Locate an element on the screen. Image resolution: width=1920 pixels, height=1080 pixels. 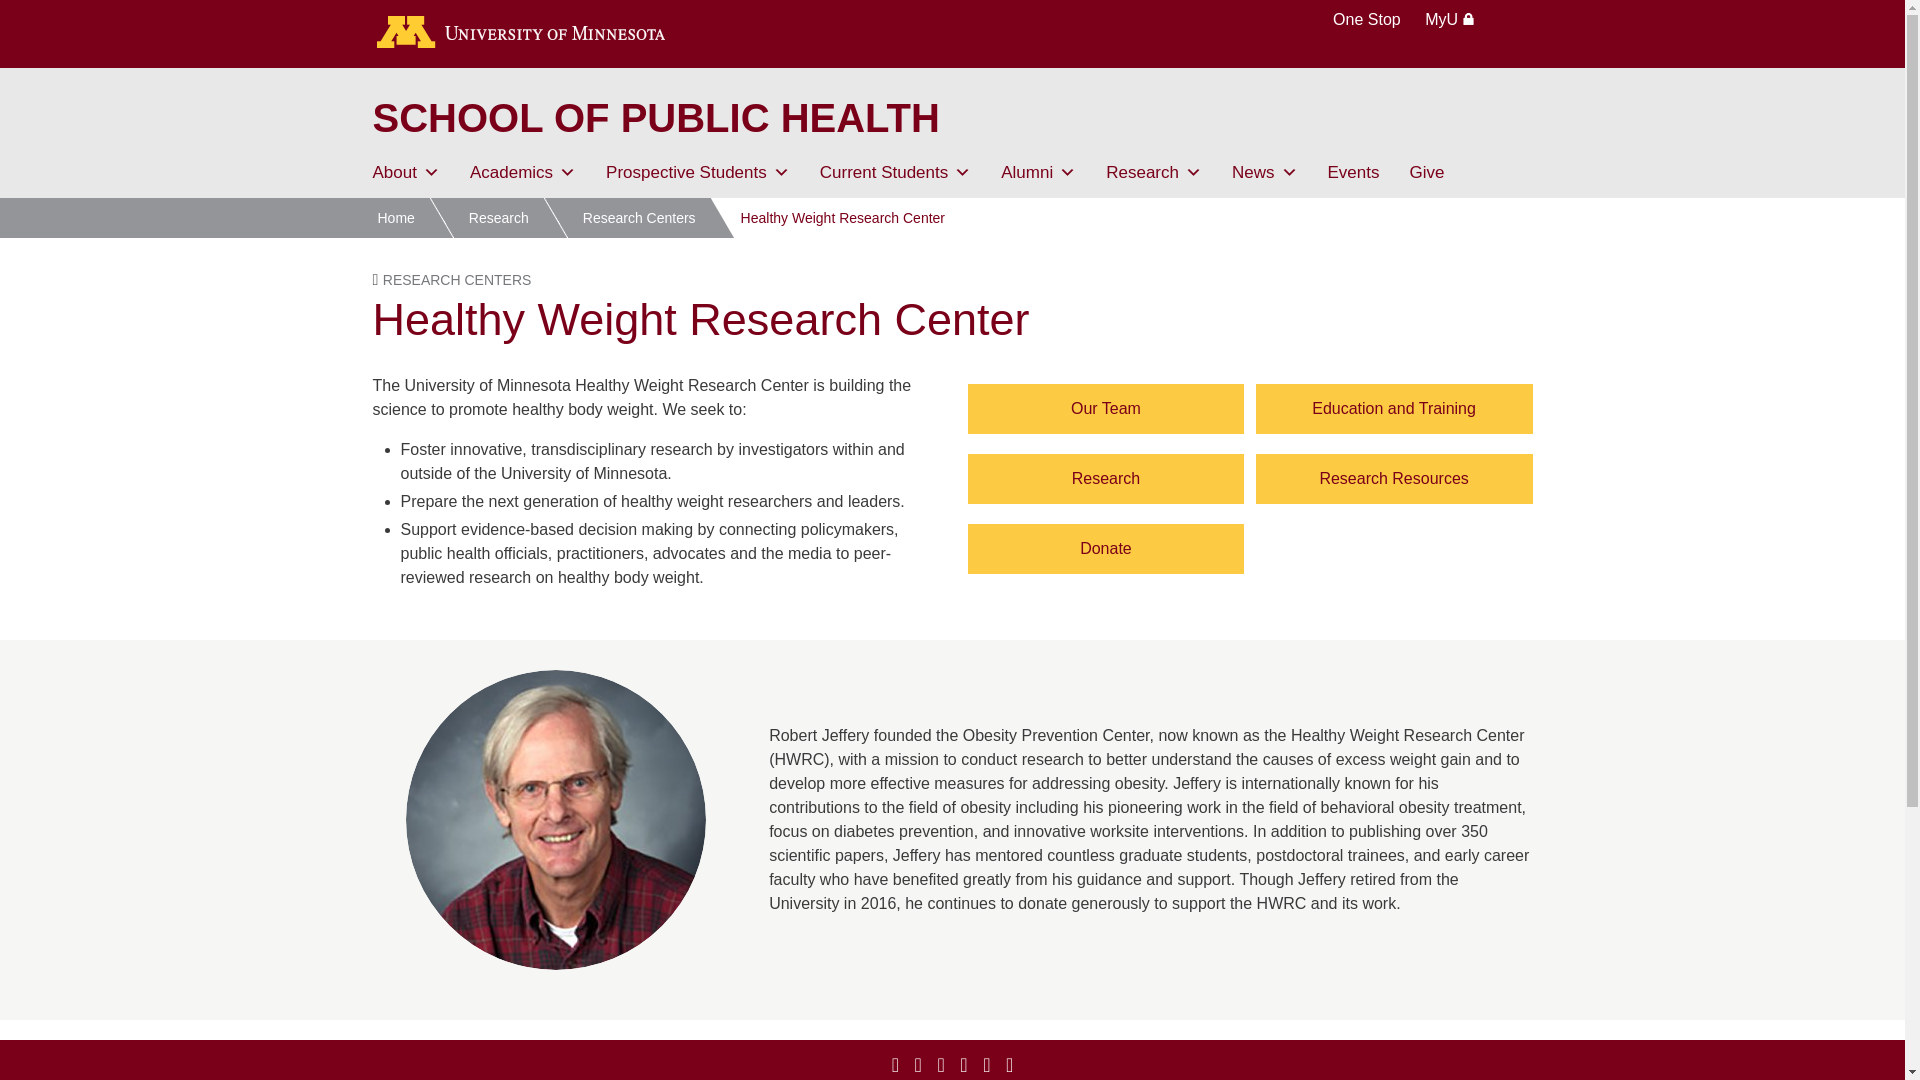
hwrc-jeffery-robert is located at coordinates (556, 819).